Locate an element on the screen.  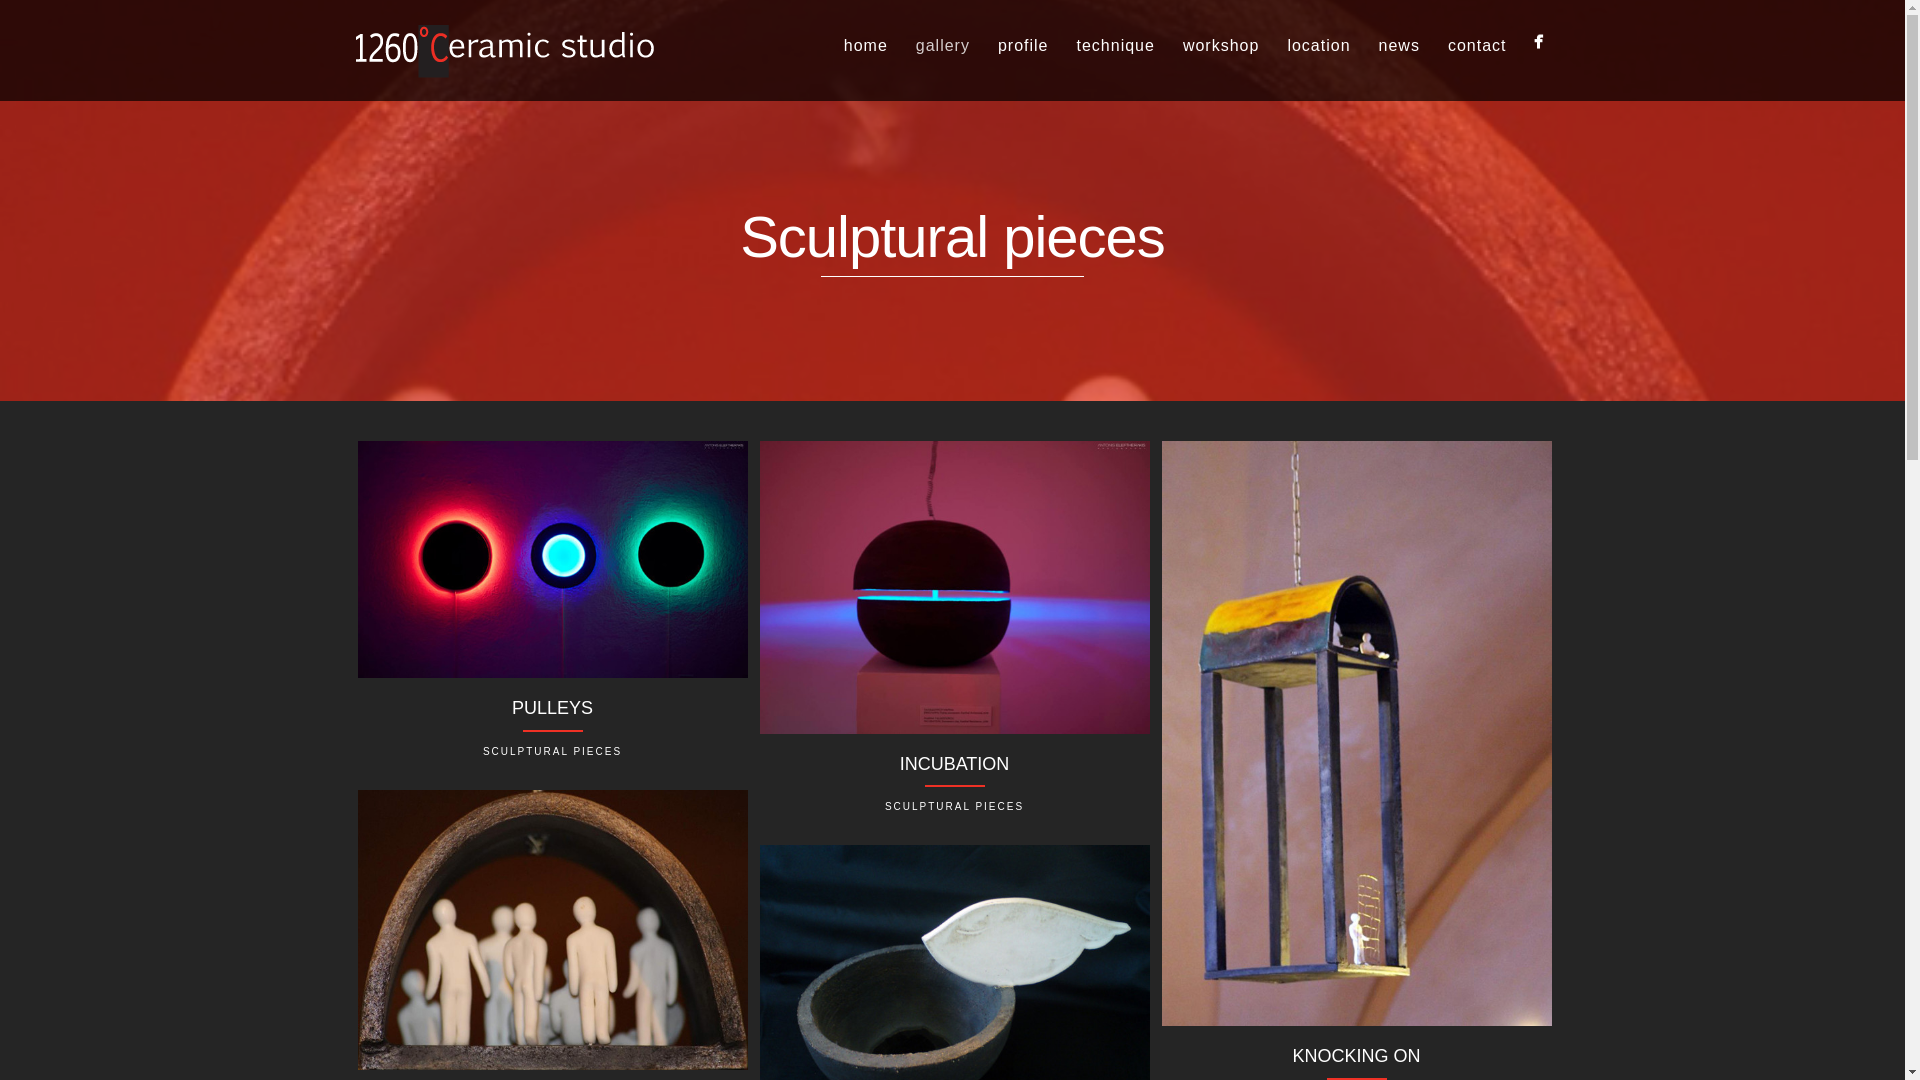
workshop is located at coordinates (1221, 46).